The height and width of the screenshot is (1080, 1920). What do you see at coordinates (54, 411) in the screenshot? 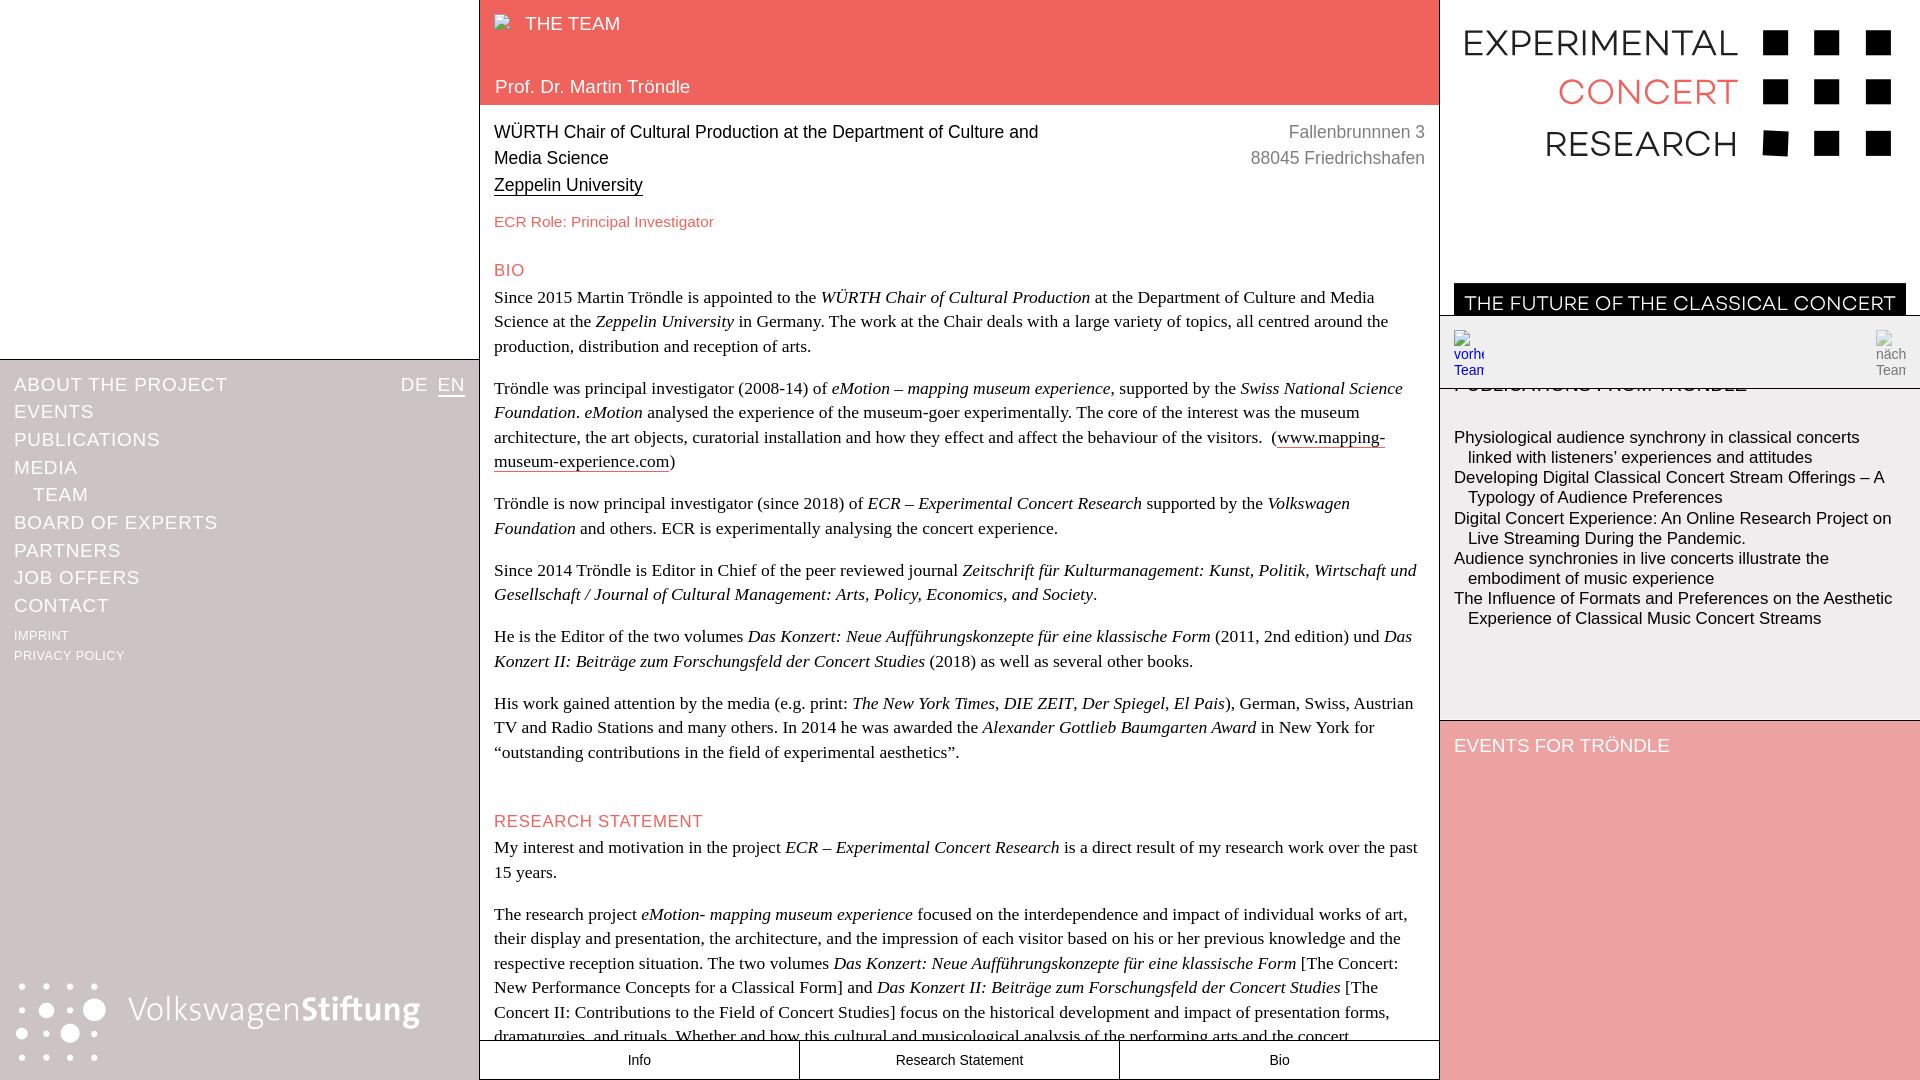
I see `EVENTS` at bounding box center [54, 411].